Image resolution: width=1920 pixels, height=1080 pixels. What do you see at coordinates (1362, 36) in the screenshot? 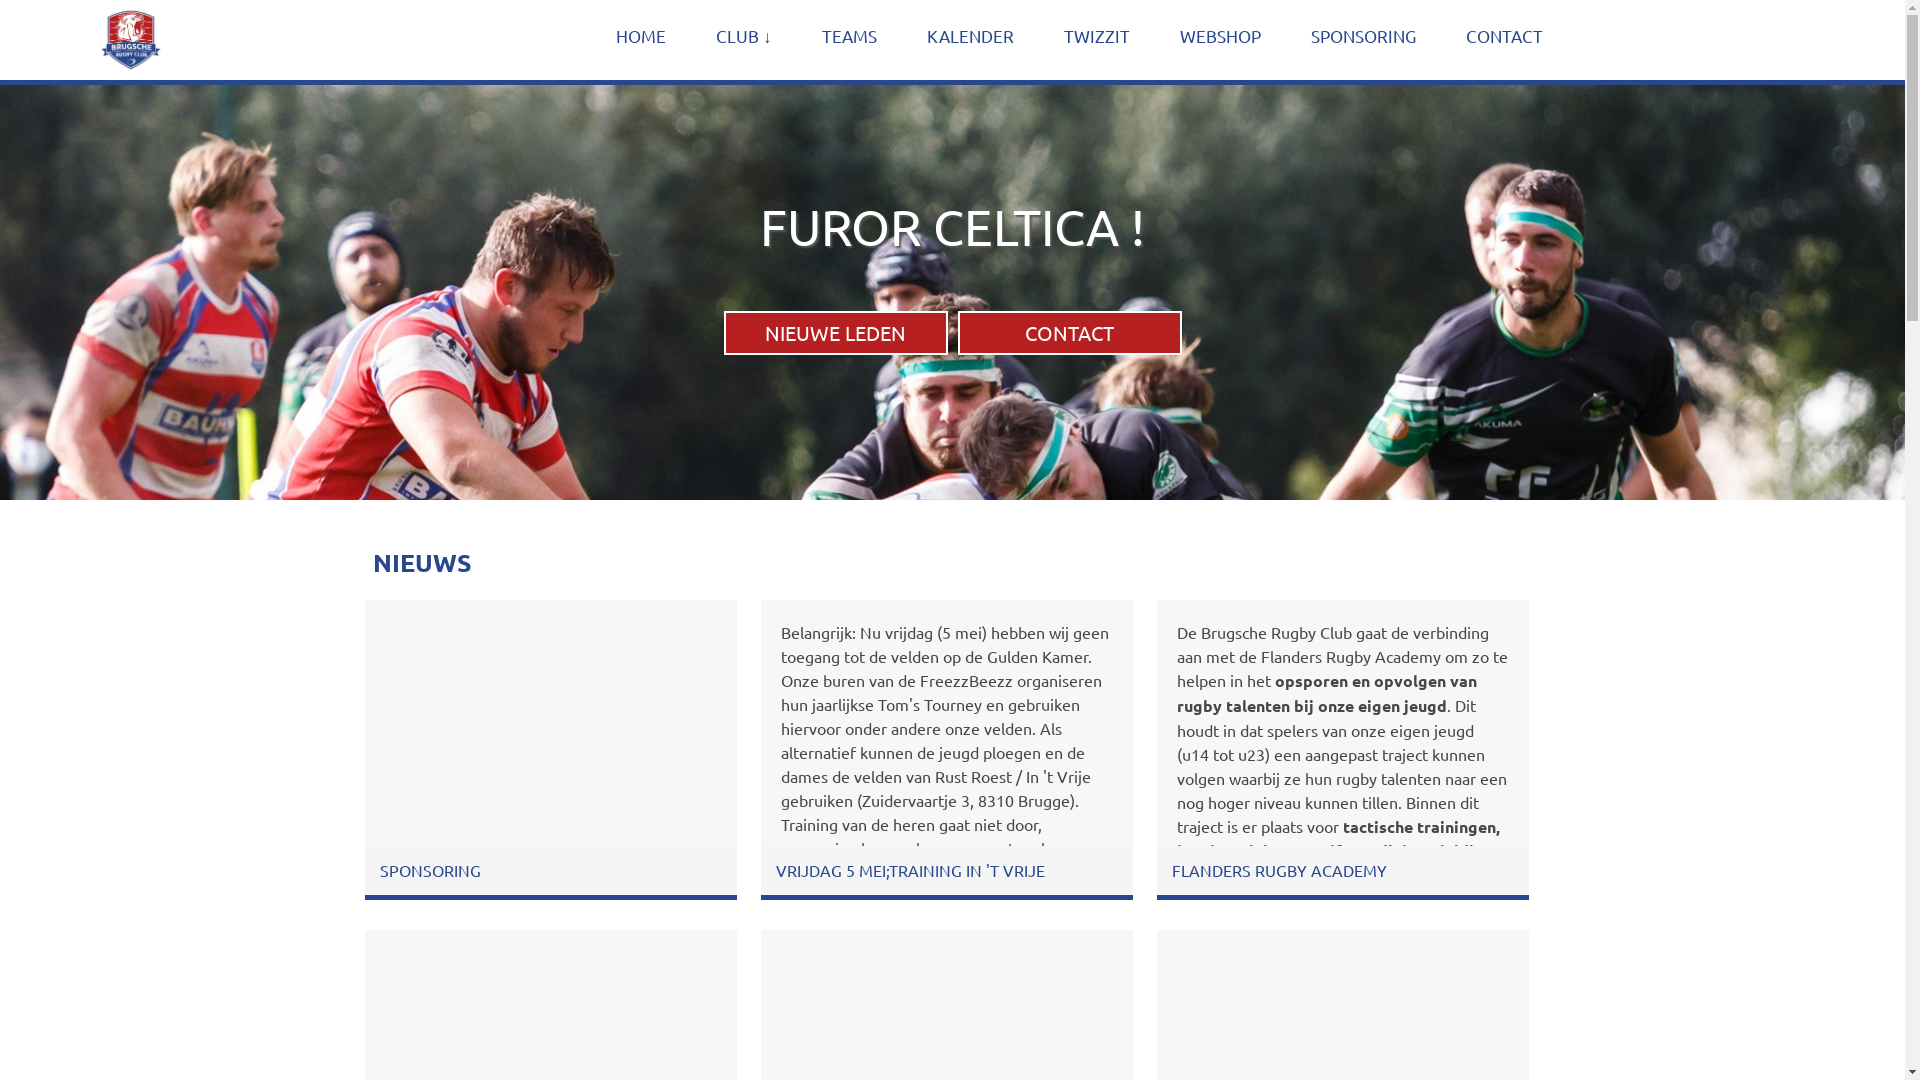
I see `SPONSORING` at bounding box center [1362, 36].